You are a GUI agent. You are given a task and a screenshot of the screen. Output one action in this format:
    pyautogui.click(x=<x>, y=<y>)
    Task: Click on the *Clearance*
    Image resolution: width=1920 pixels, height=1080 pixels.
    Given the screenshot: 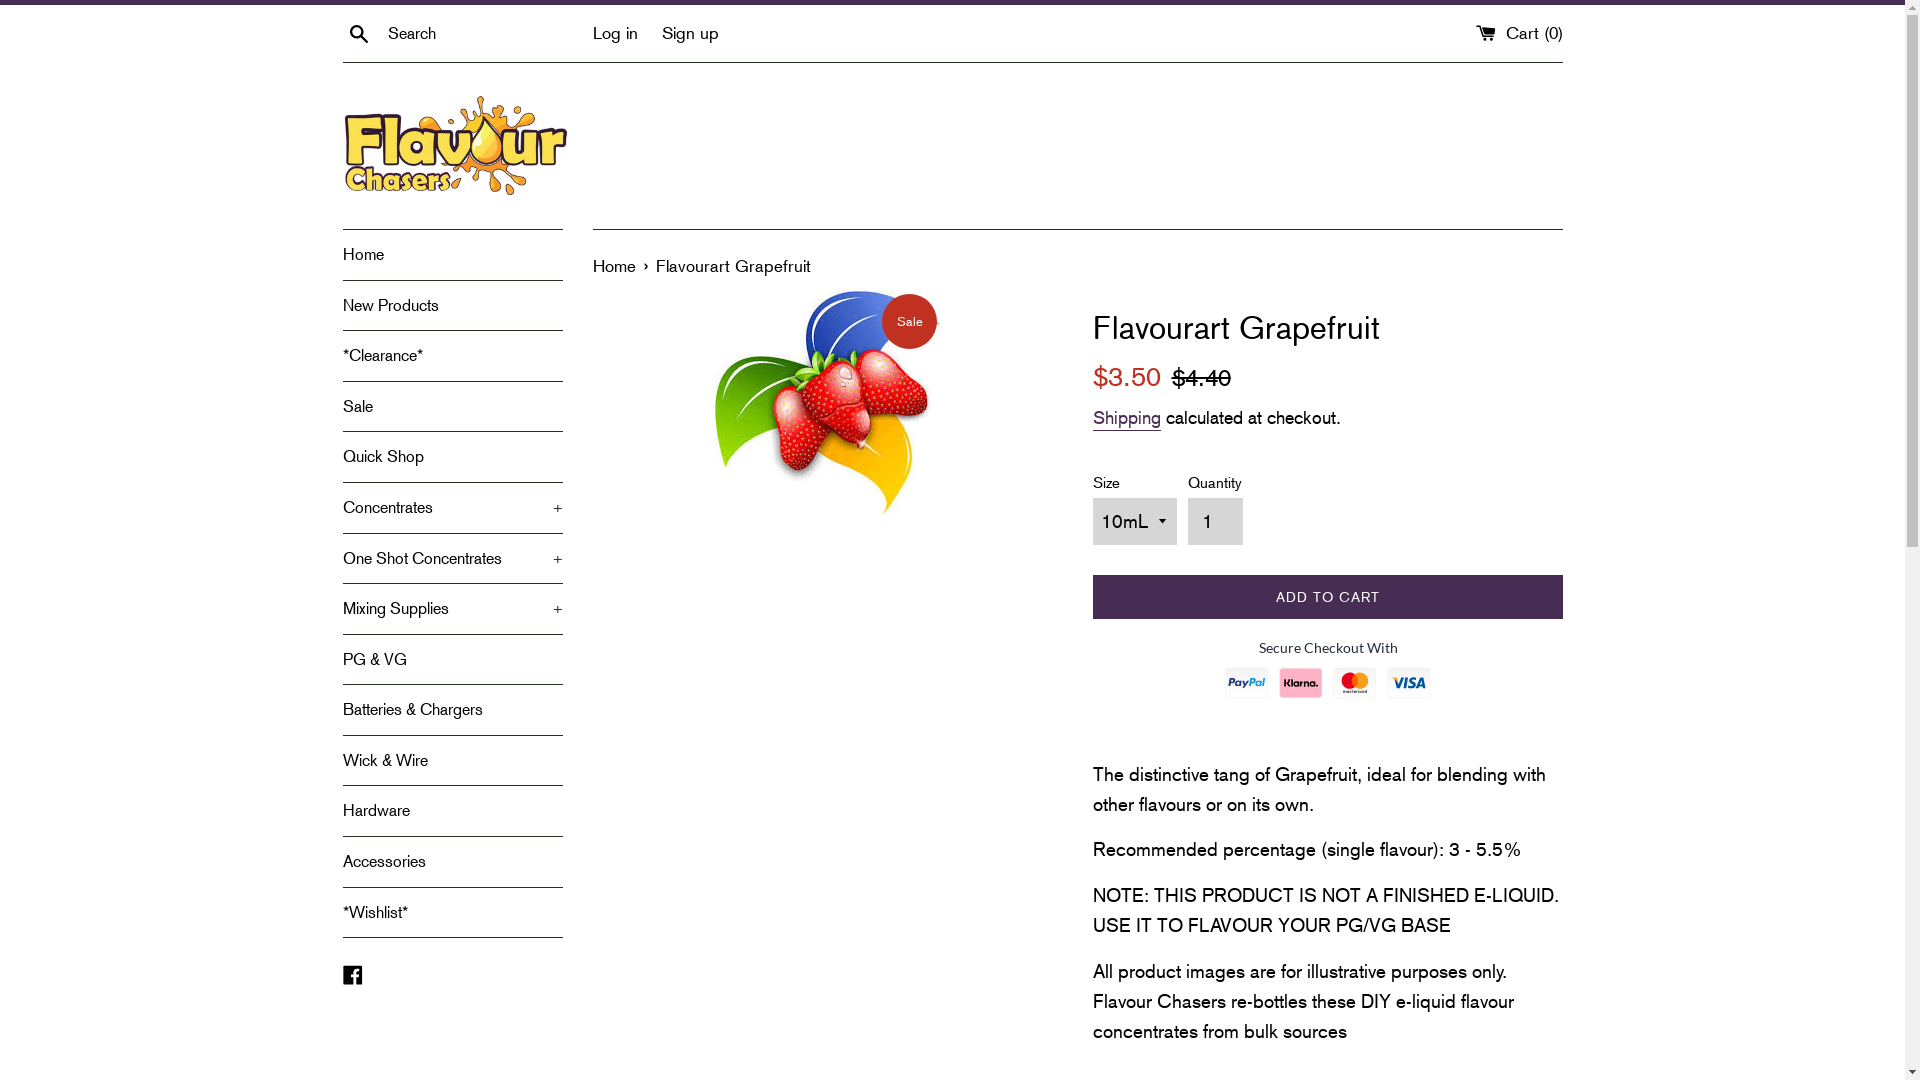 What is the action you would take?
    pyautogui.click(x=452, y=356)
    